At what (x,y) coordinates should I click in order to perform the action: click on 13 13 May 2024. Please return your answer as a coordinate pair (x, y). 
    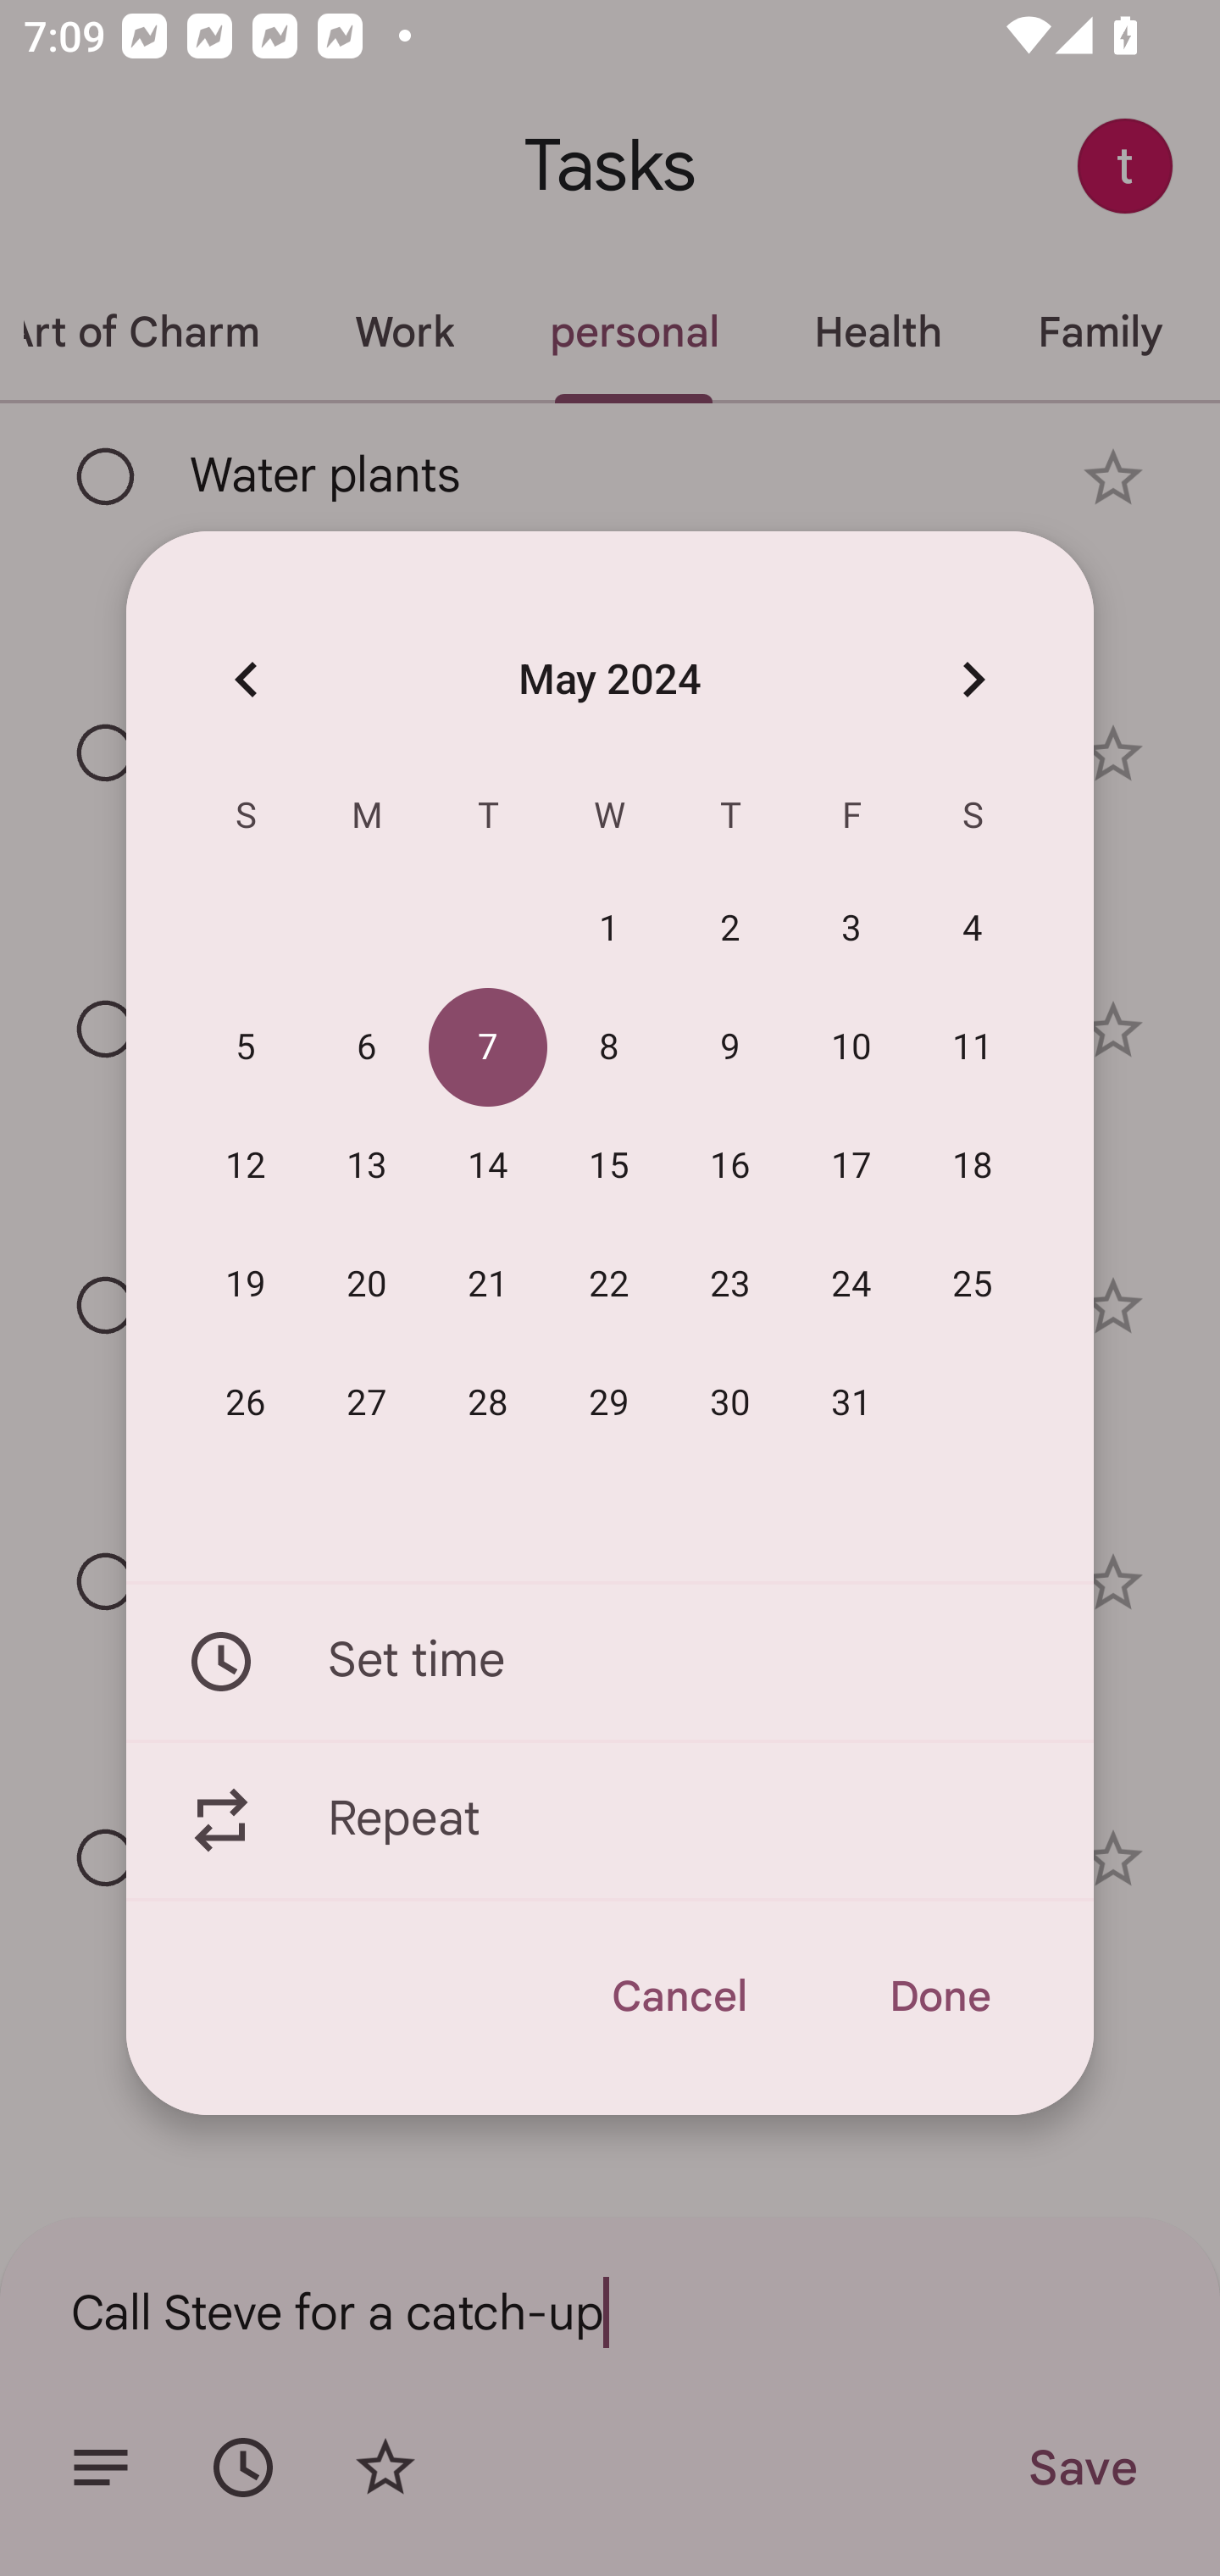
    Looking at the image, I should click on (367, 1167).